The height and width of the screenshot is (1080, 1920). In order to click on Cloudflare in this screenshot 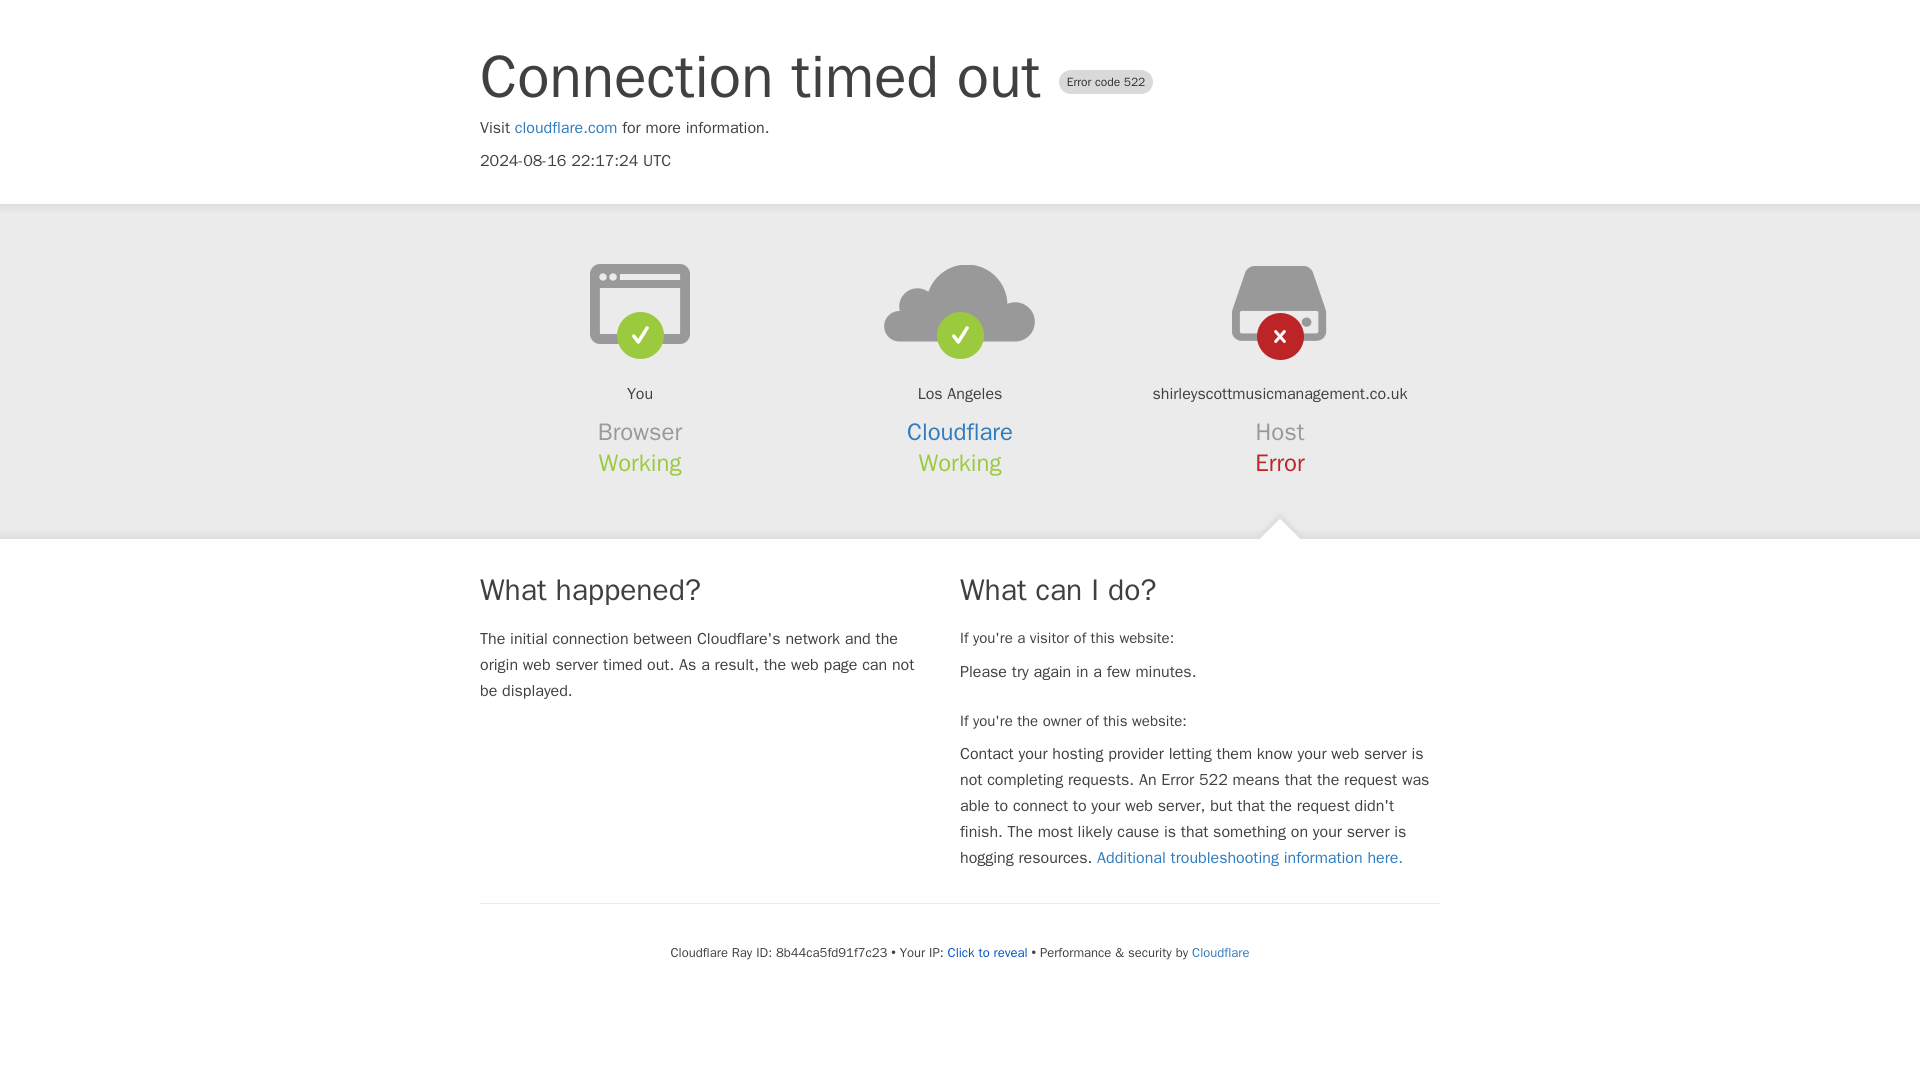, I will do `click(1220, 952)`.